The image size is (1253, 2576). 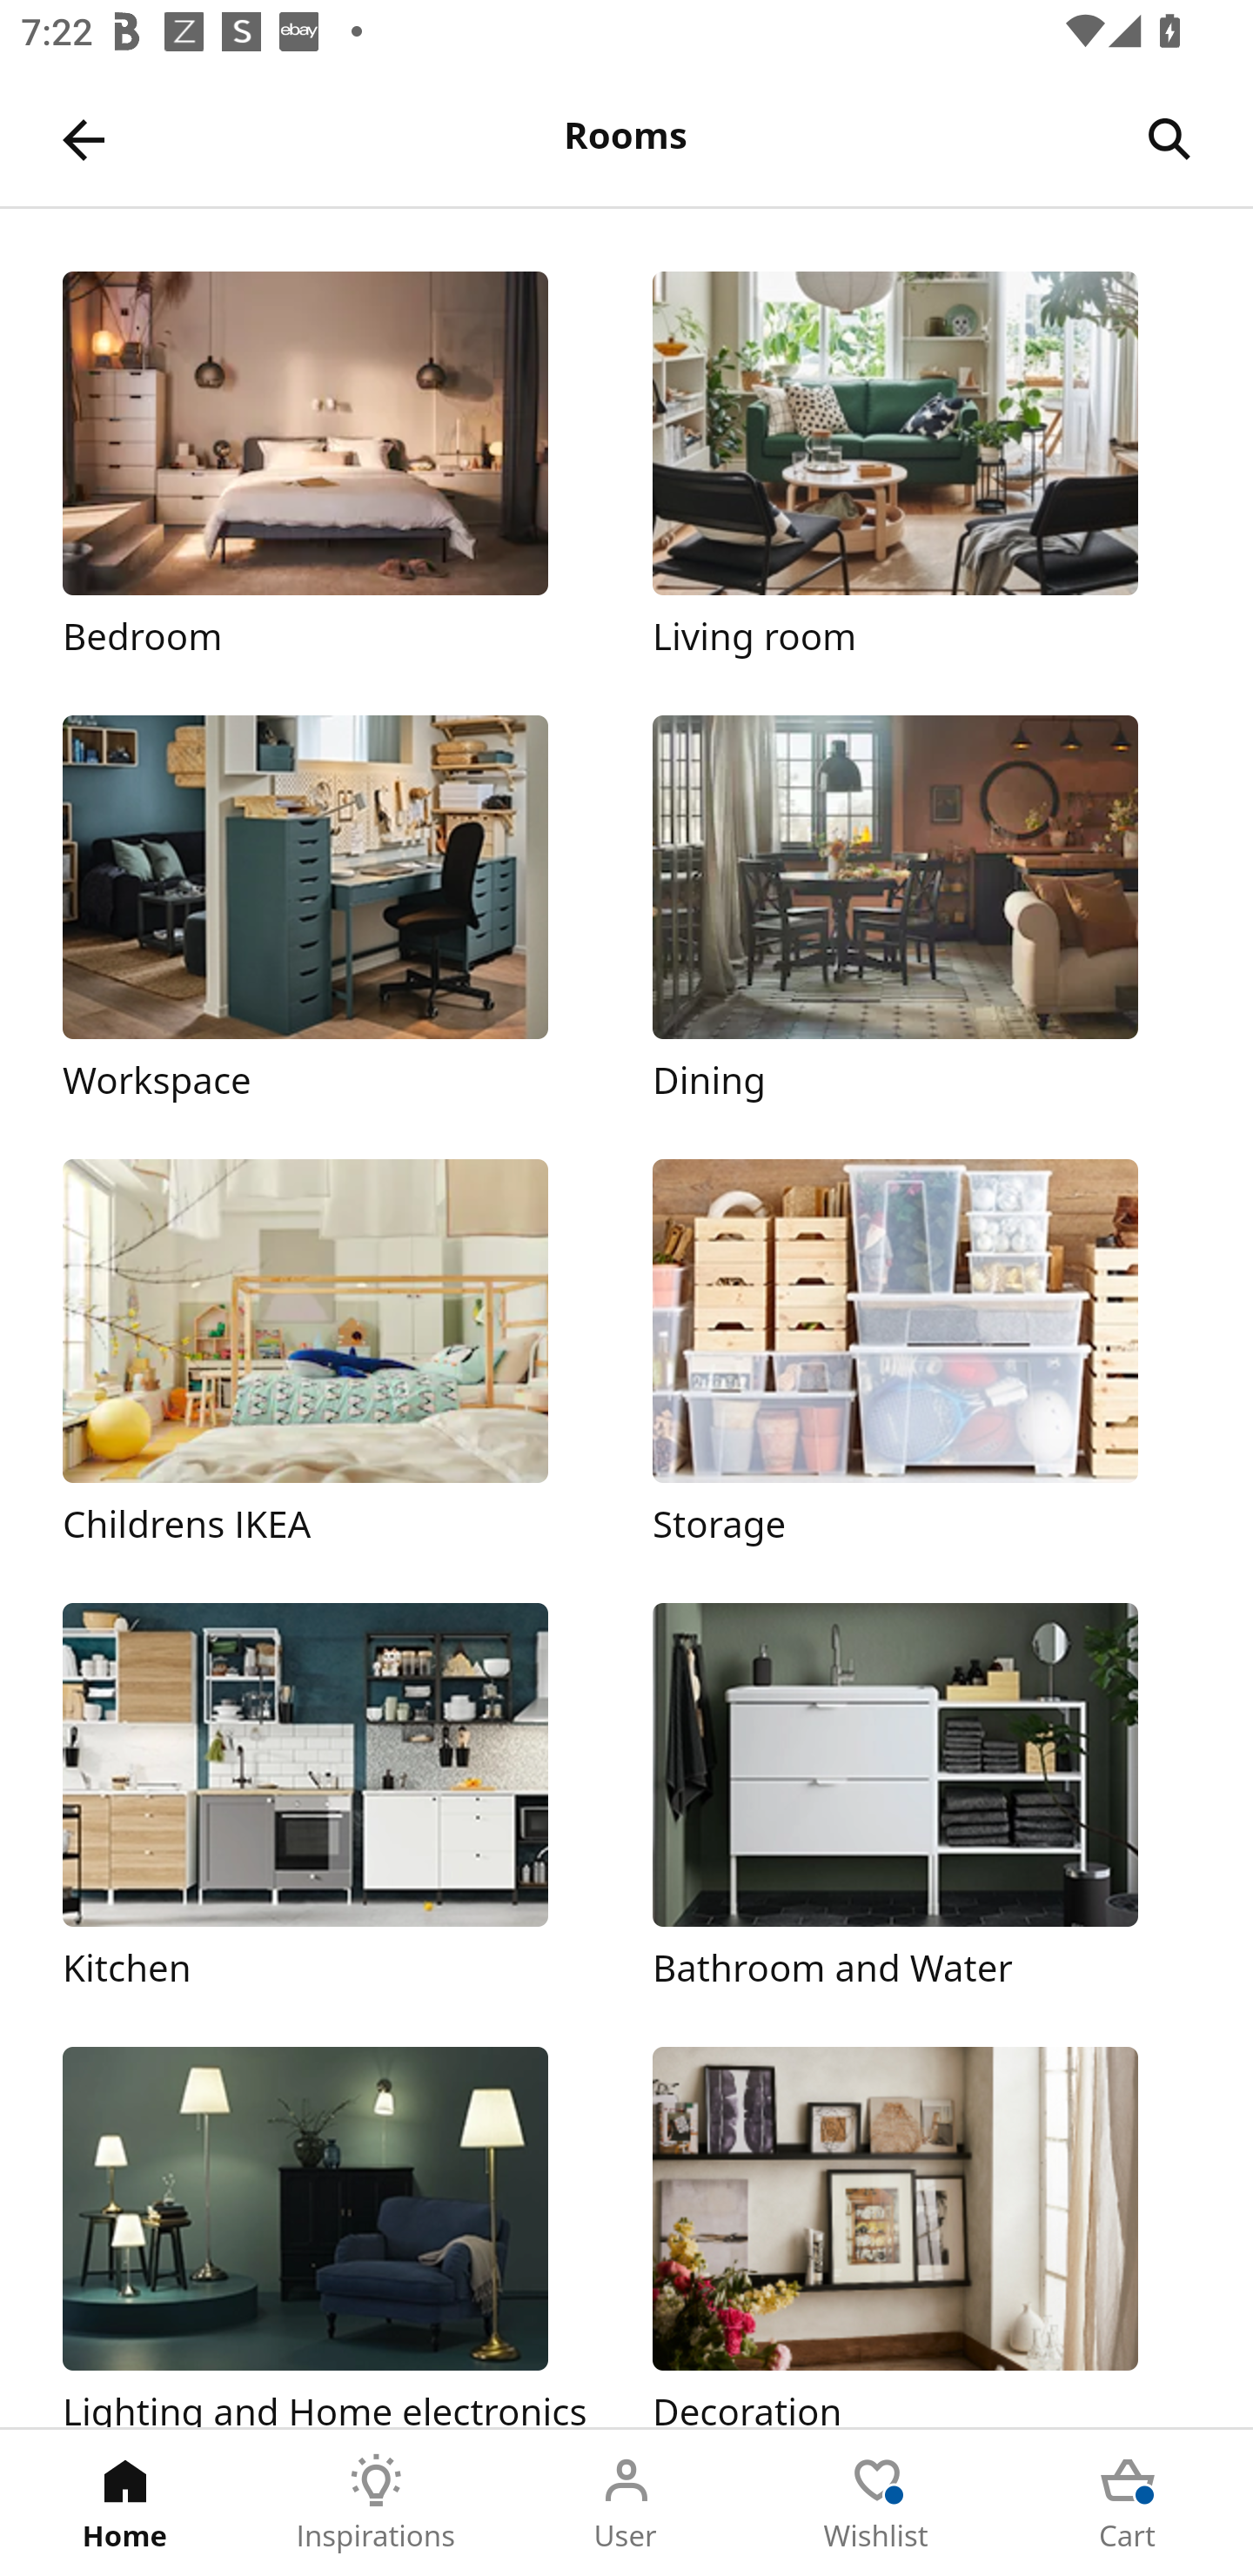 I want to click on Living room, so click(x=921, y=466).